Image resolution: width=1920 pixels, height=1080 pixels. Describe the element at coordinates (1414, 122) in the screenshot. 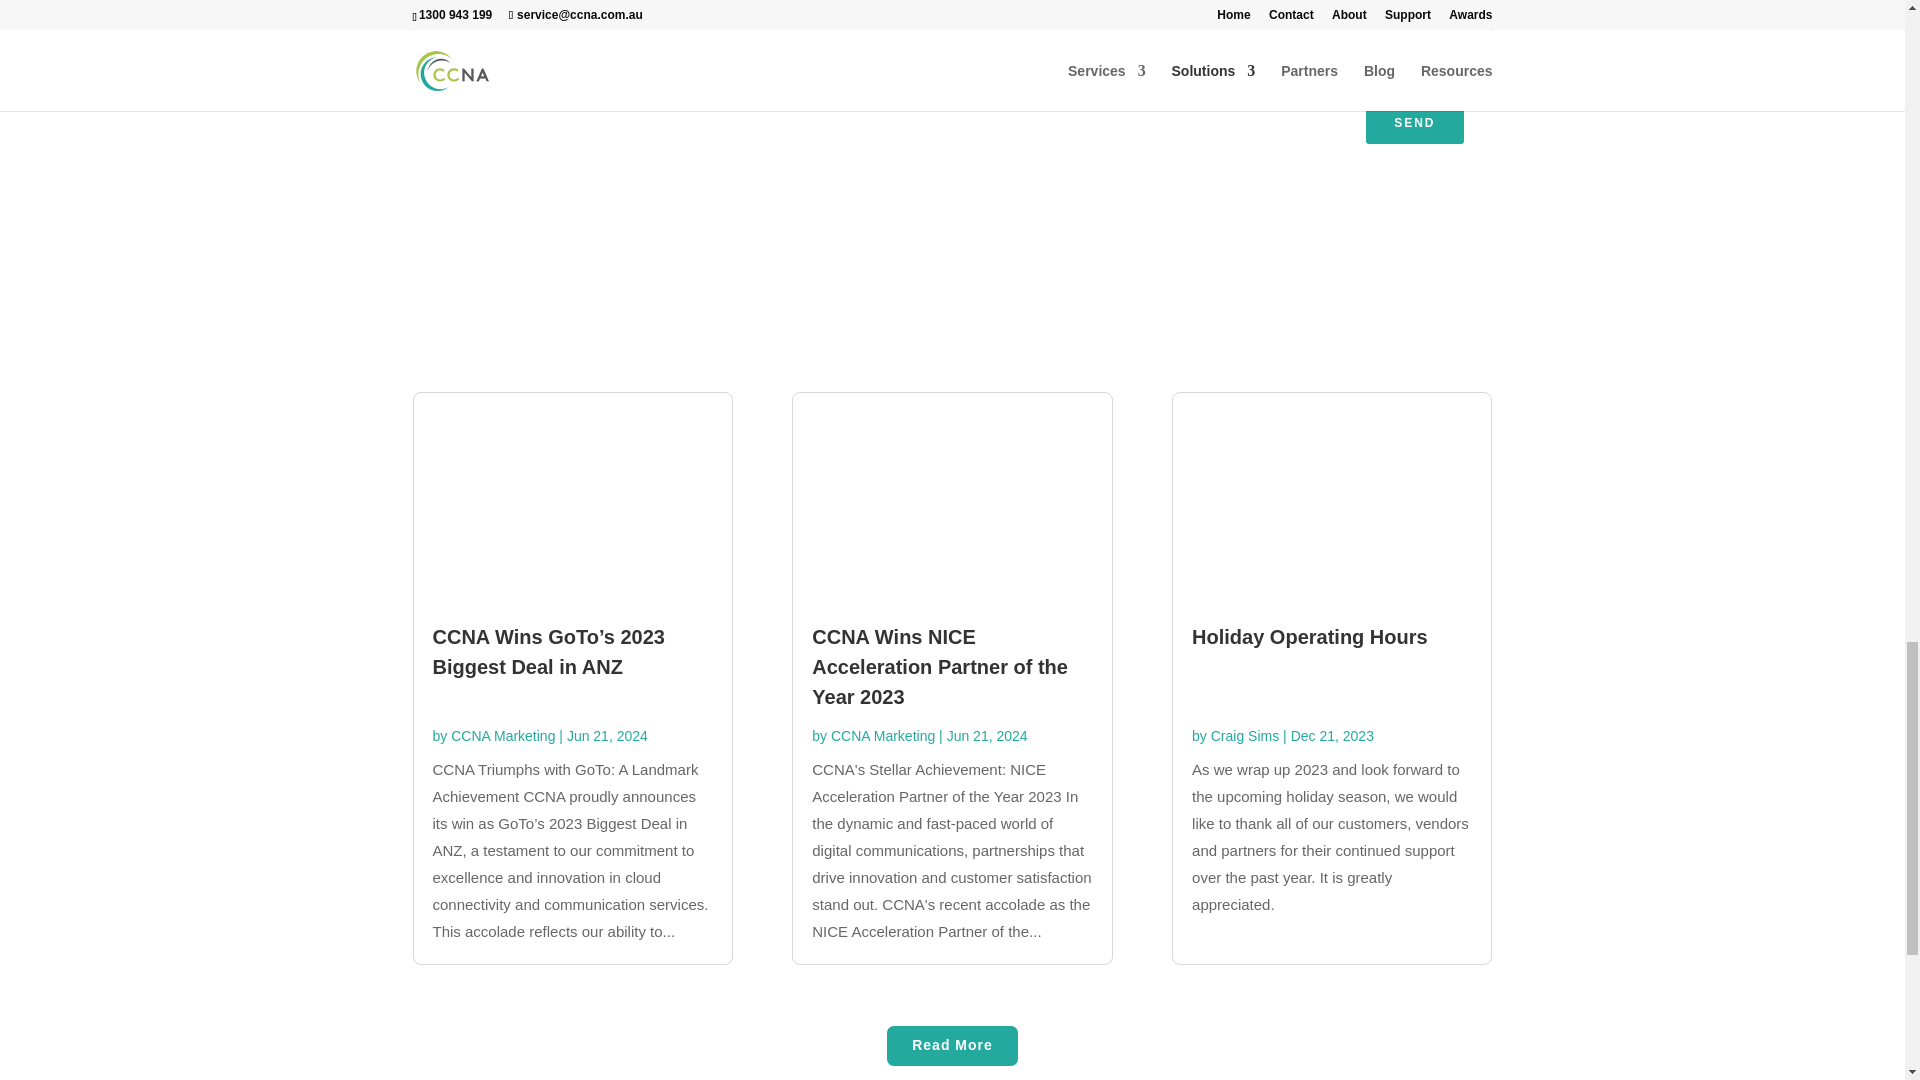

I see `Send` at that location.